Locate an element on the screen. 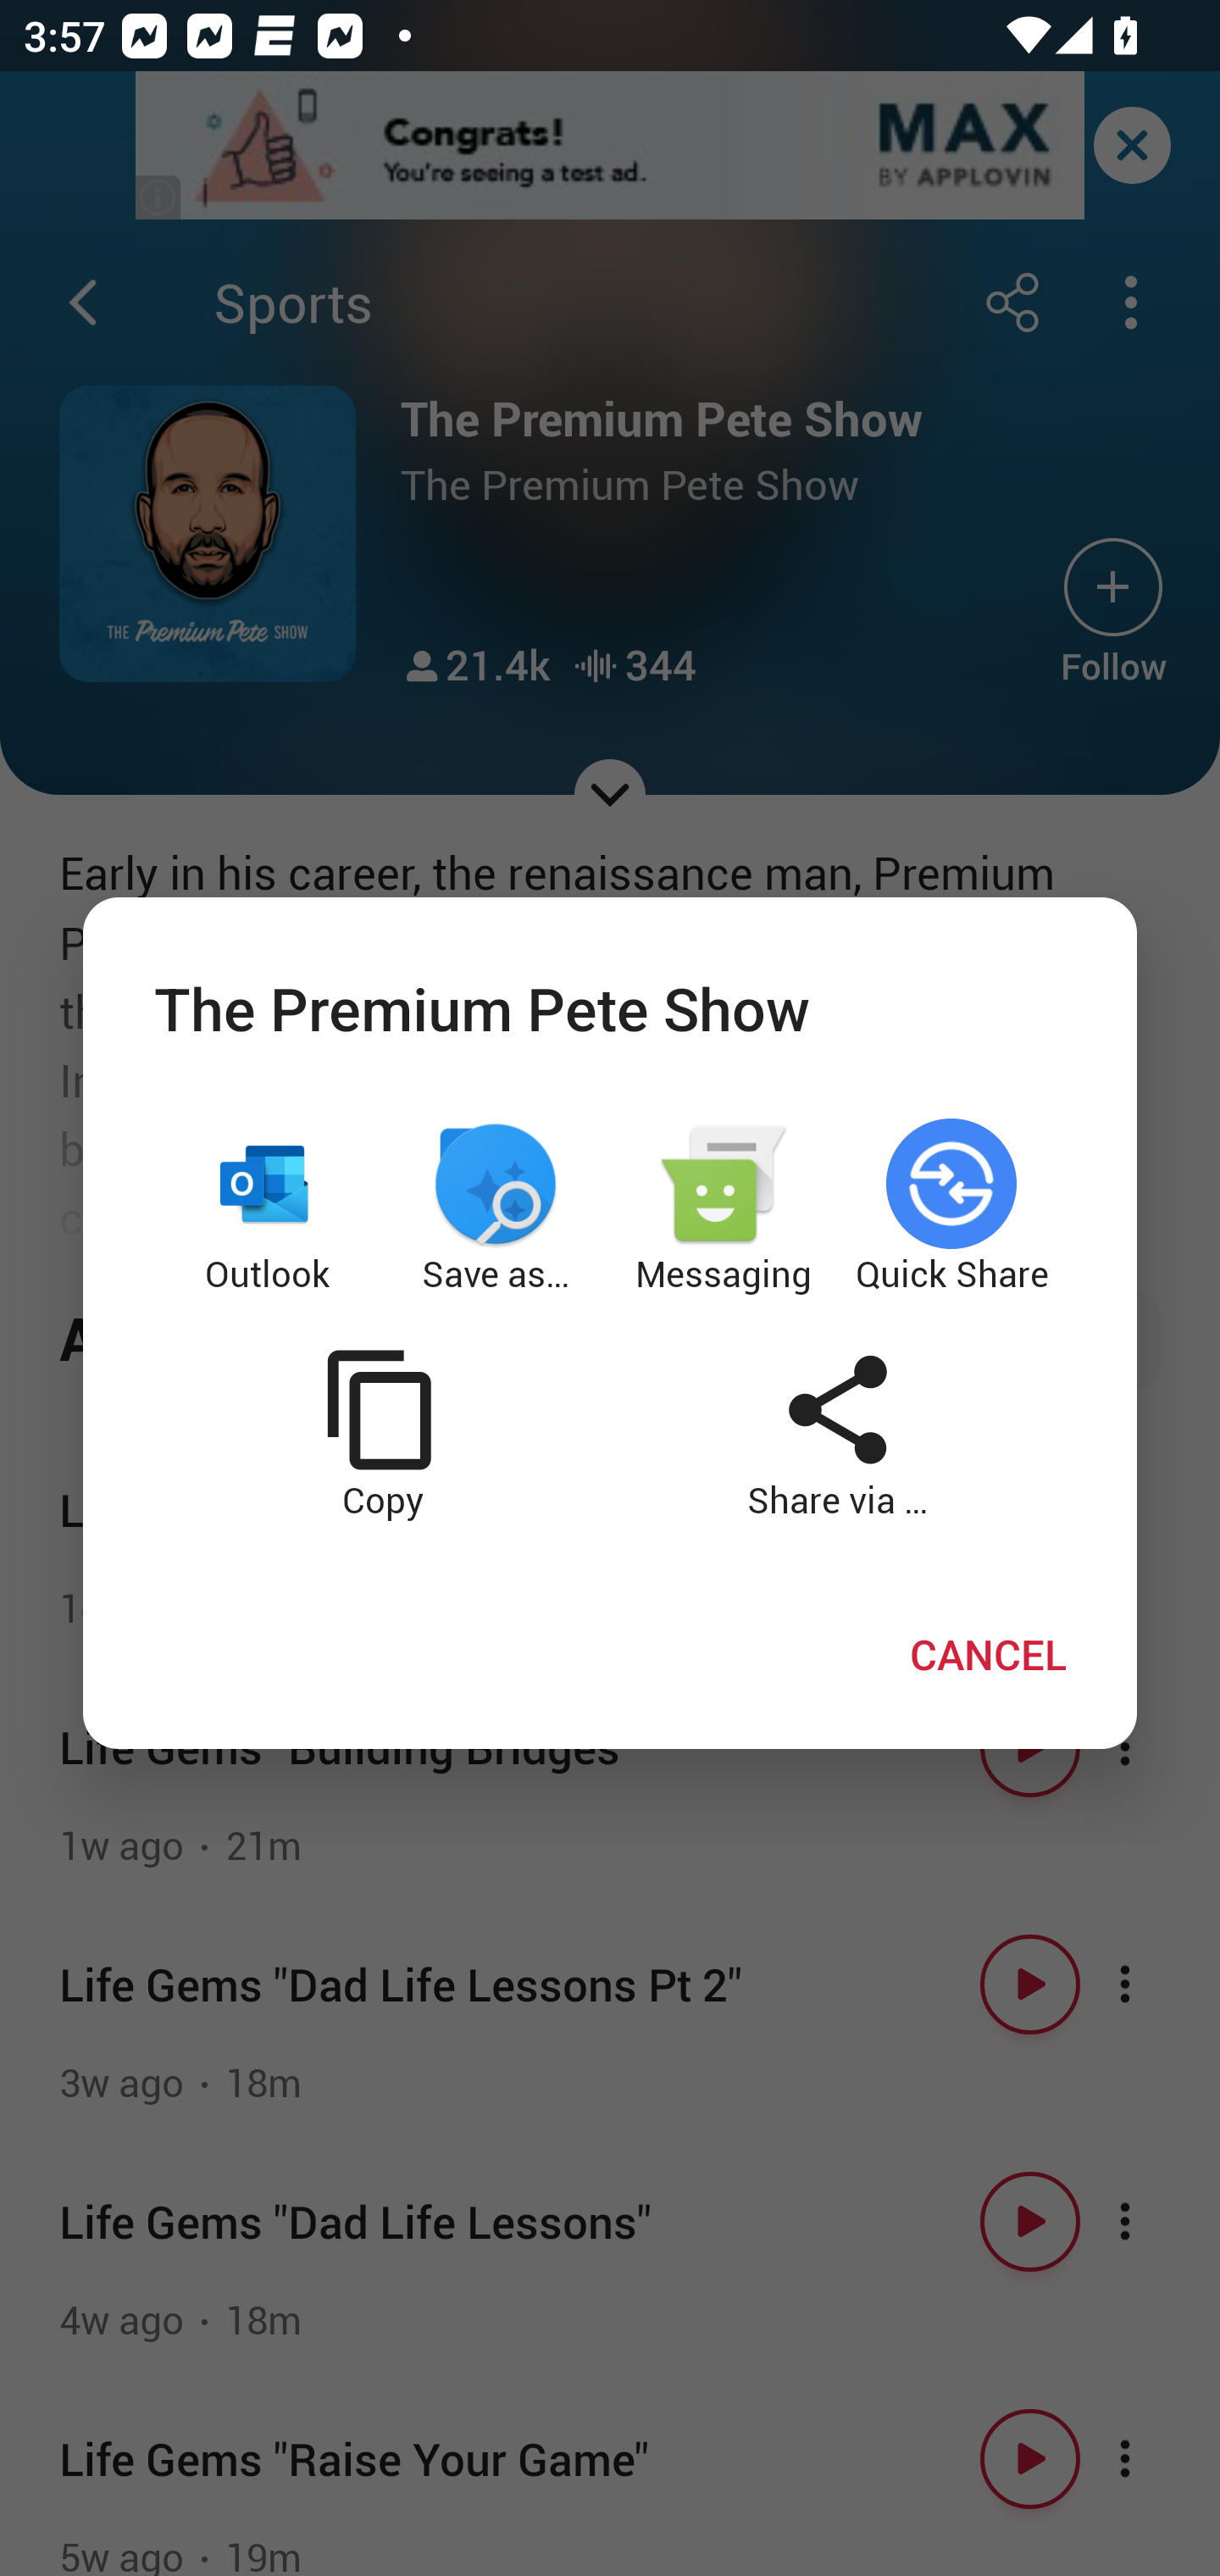  CANCEL is located at coordinates (988, 1653).